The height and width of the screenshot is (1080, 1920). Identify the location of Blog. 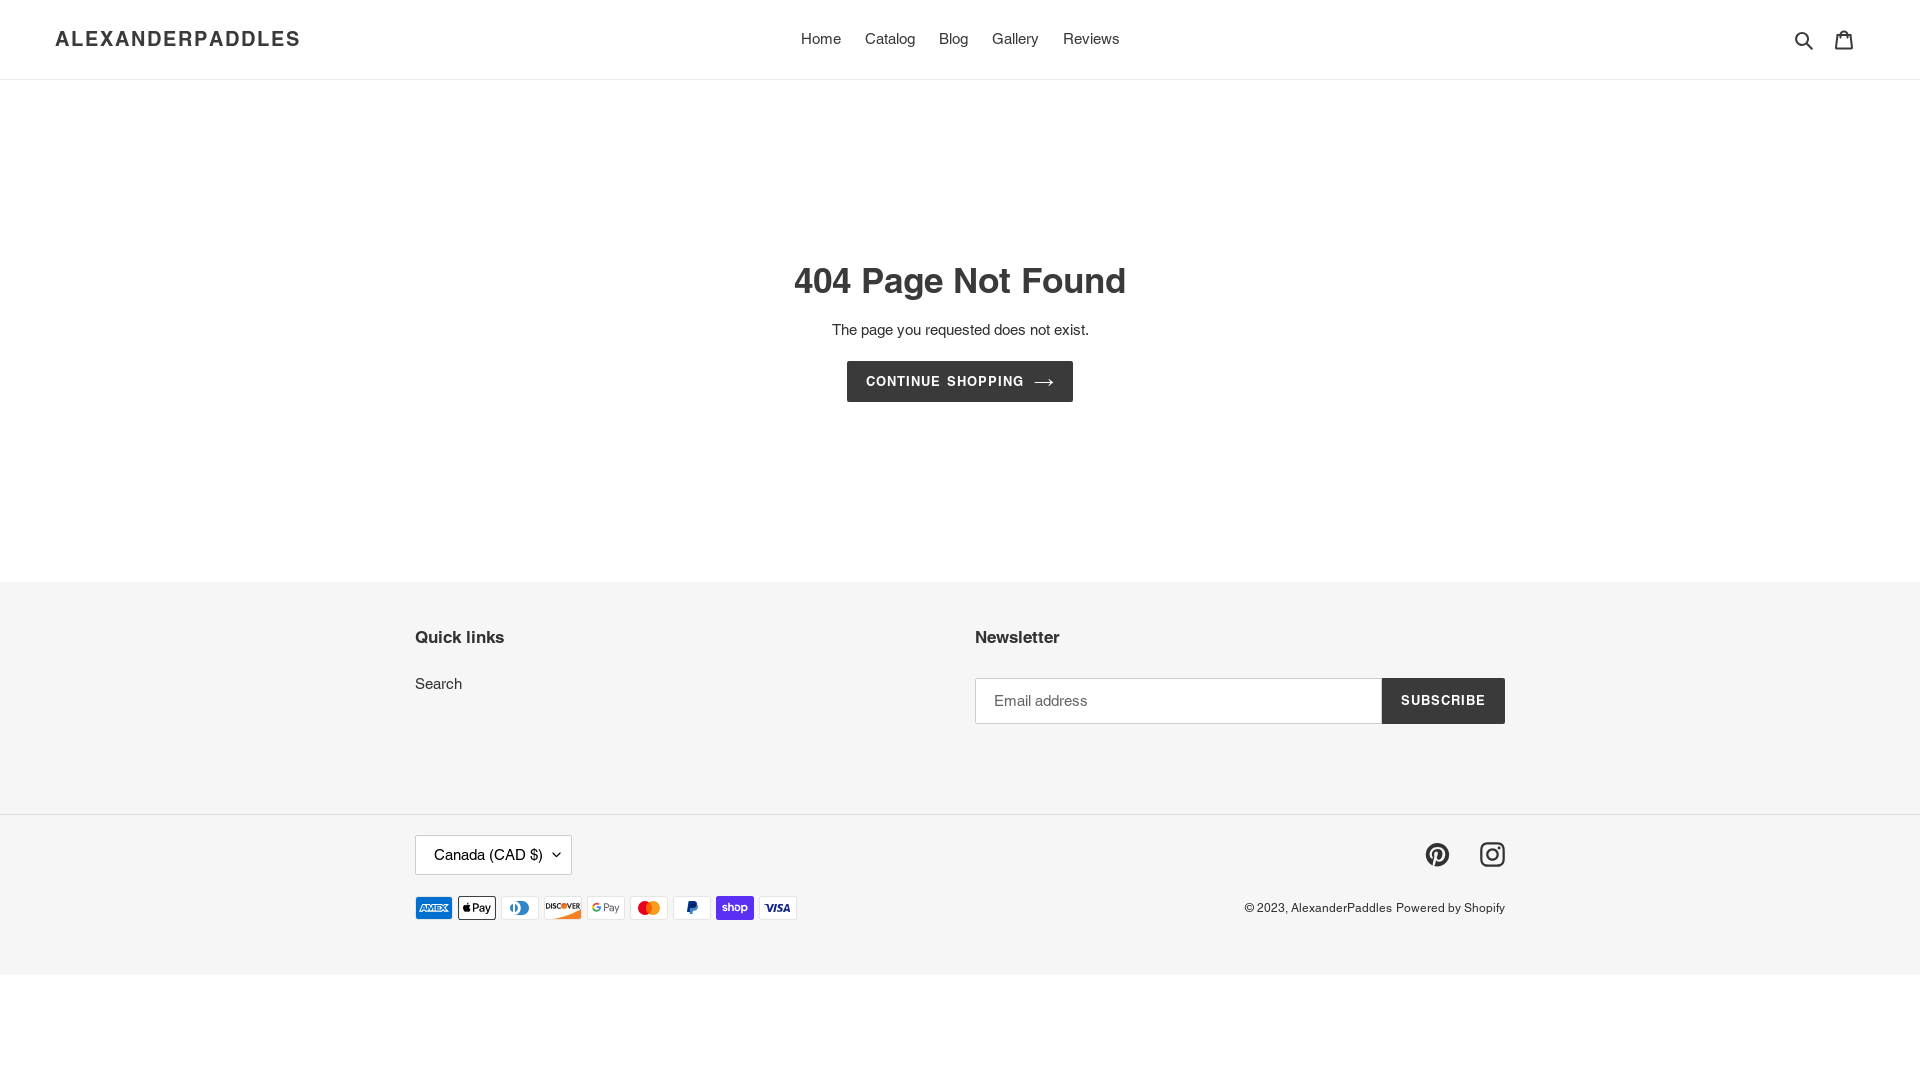
(952, 40).